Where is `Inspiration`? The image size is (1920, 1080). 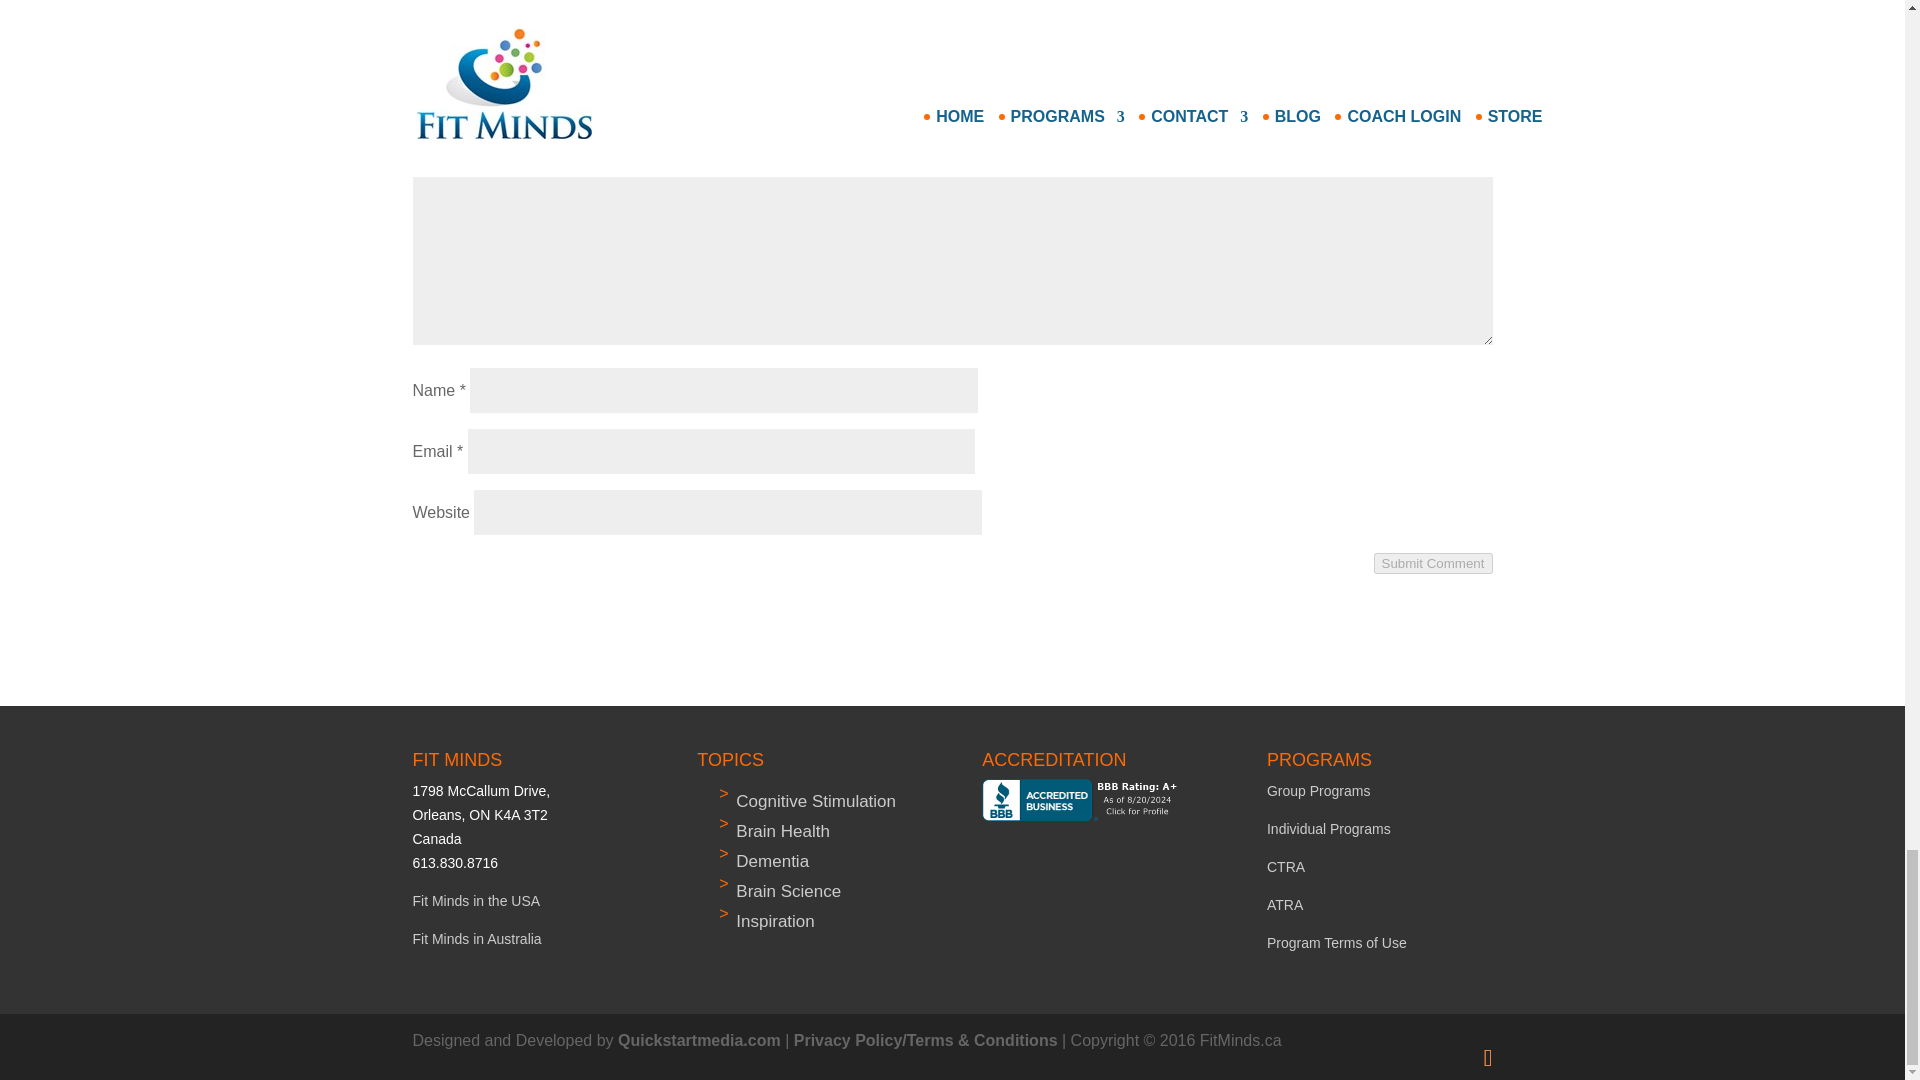 Inspiration is located at coordinates (774, 920).